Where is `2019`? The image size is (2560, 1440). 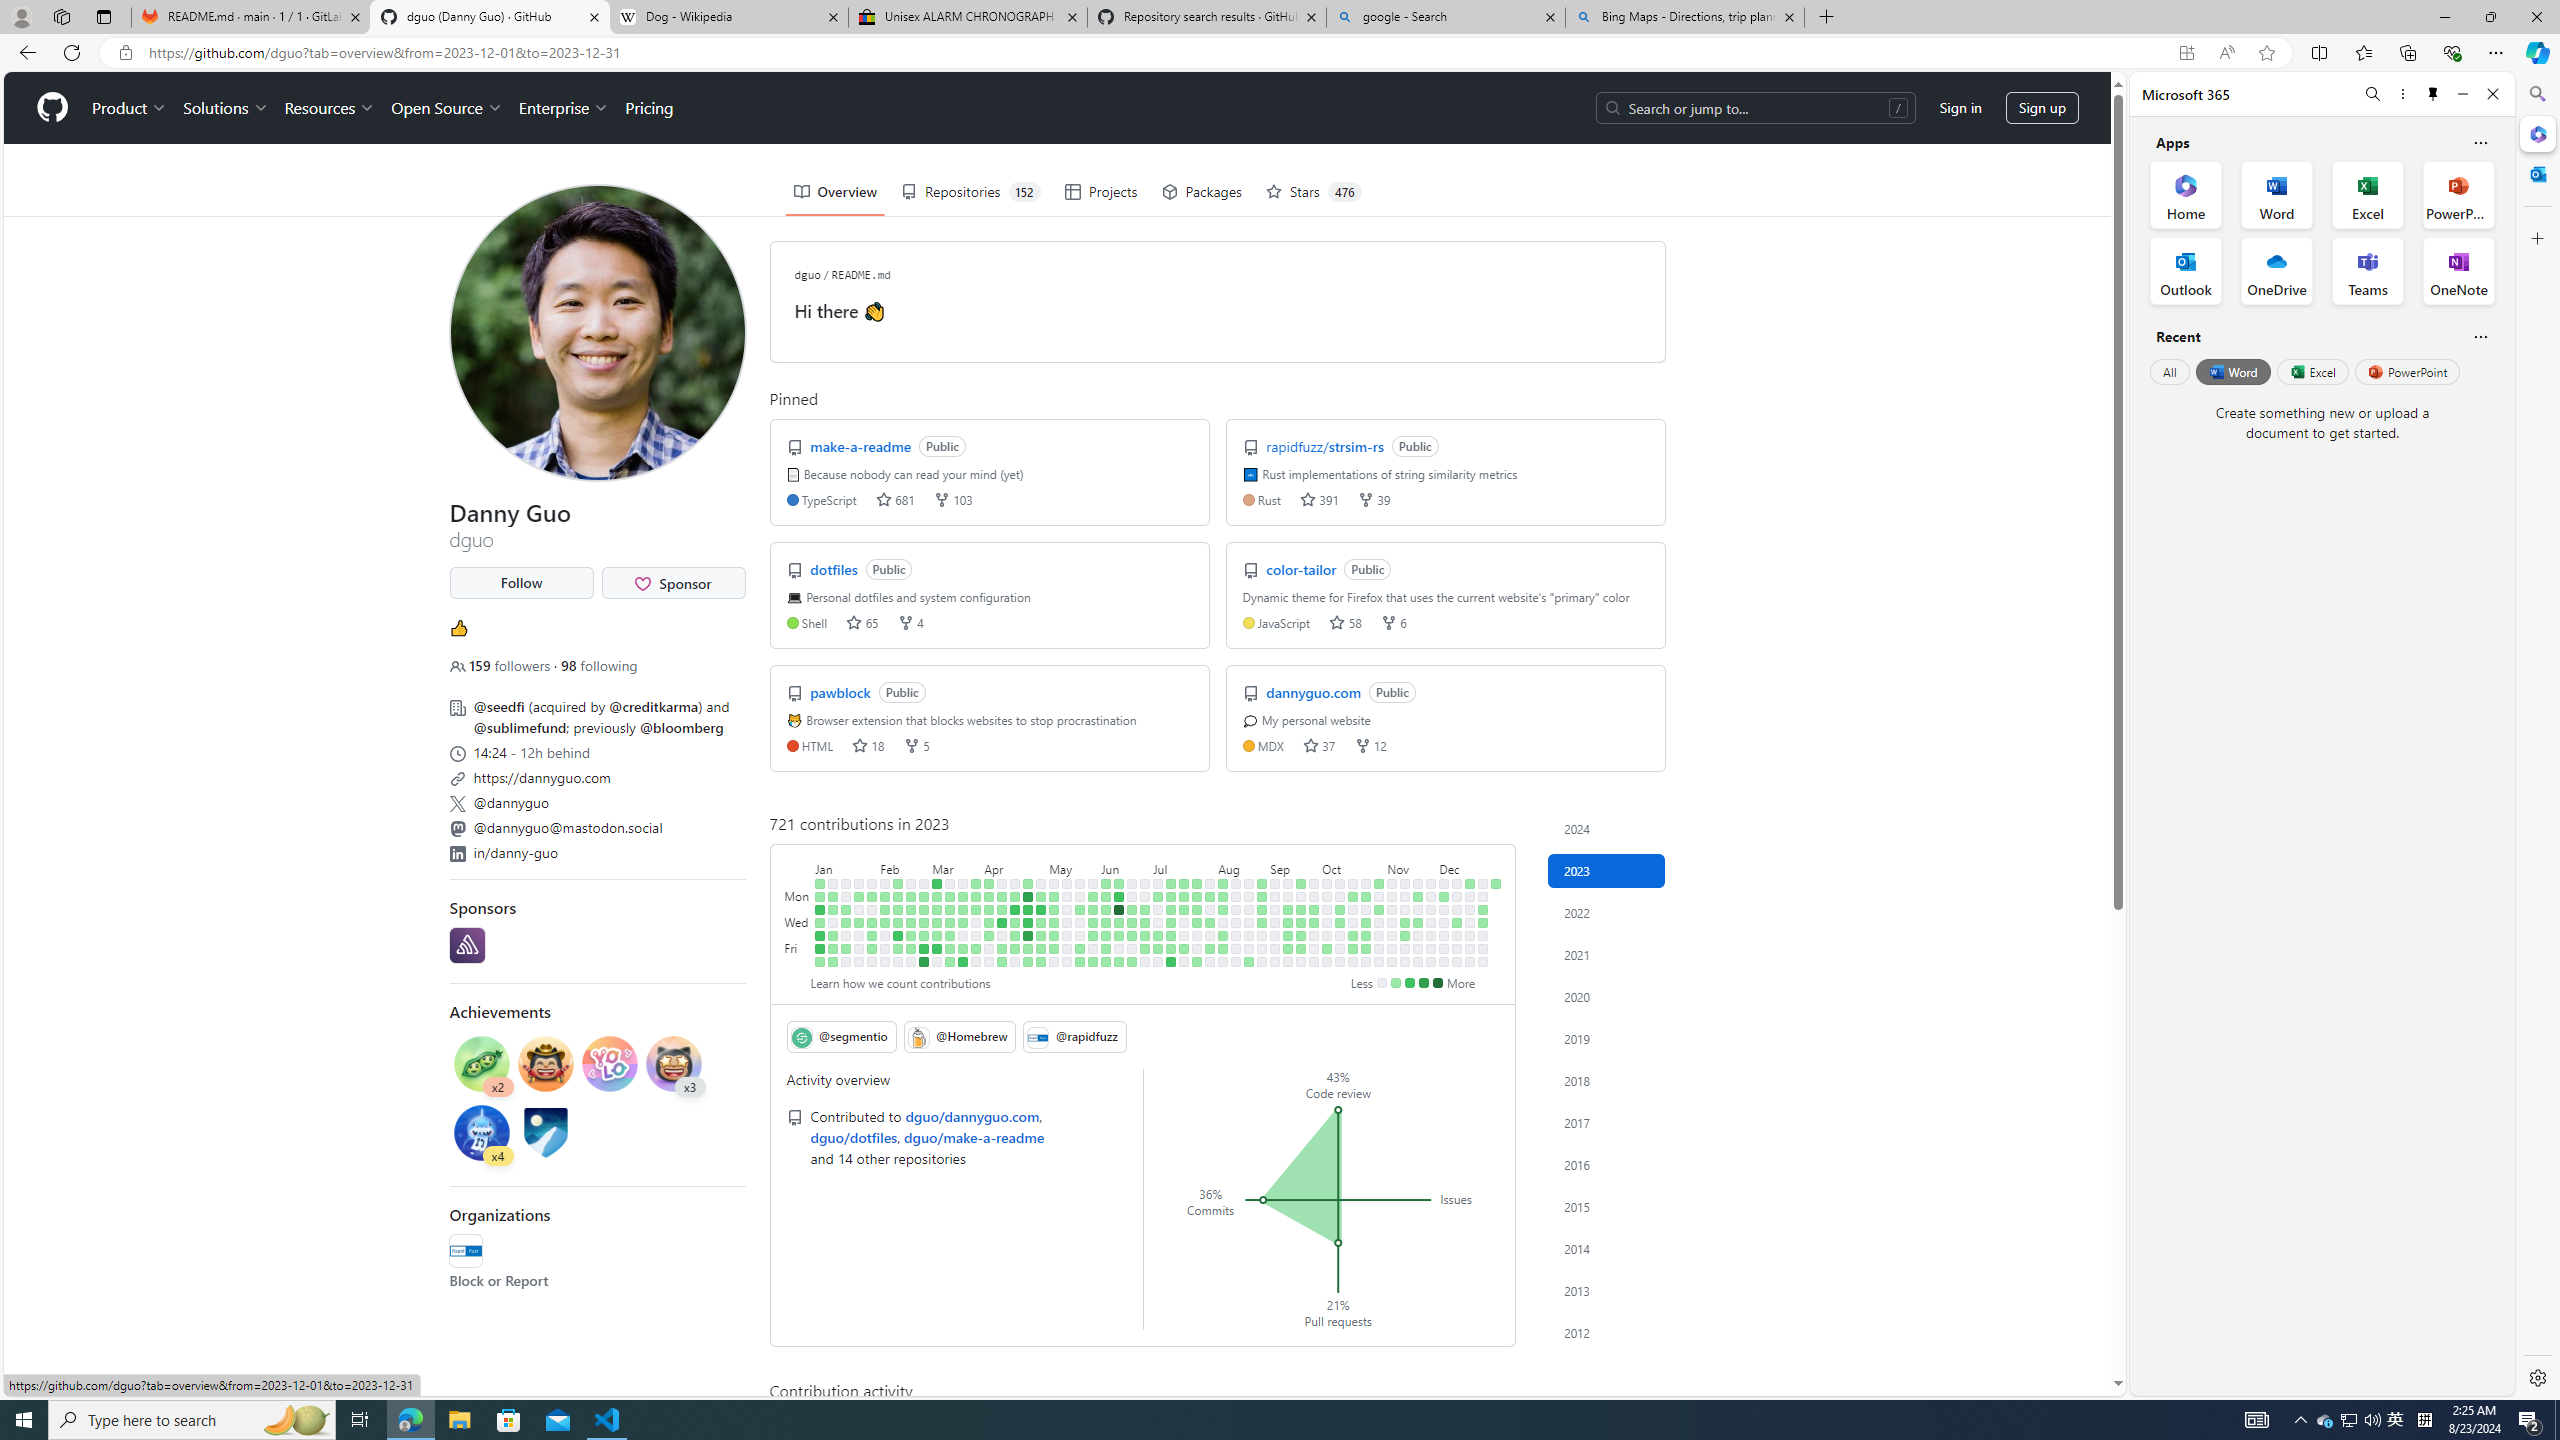 2019 is located at coordinates (1607, 1038).